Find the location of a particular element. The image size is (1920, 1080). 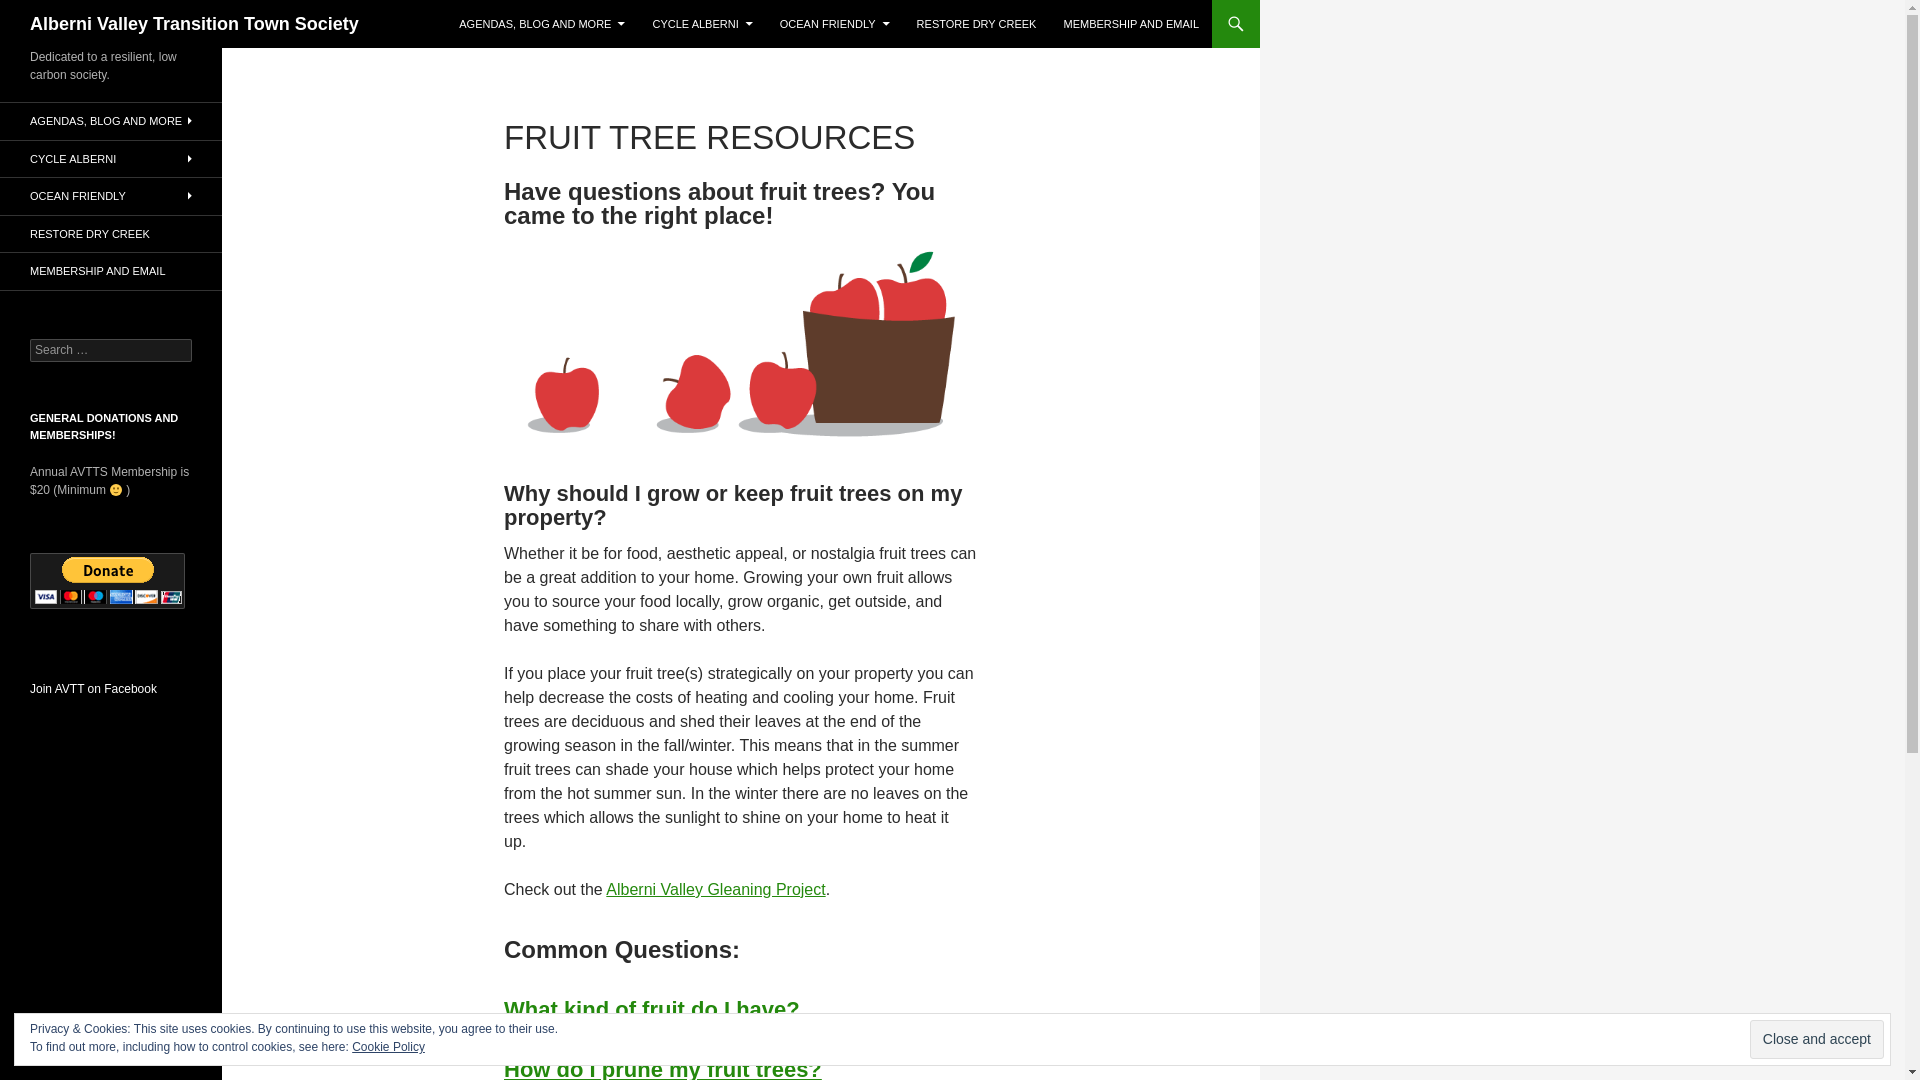

PayPal - The safer, easier way to pay online! is located at coordinates (107, 580).